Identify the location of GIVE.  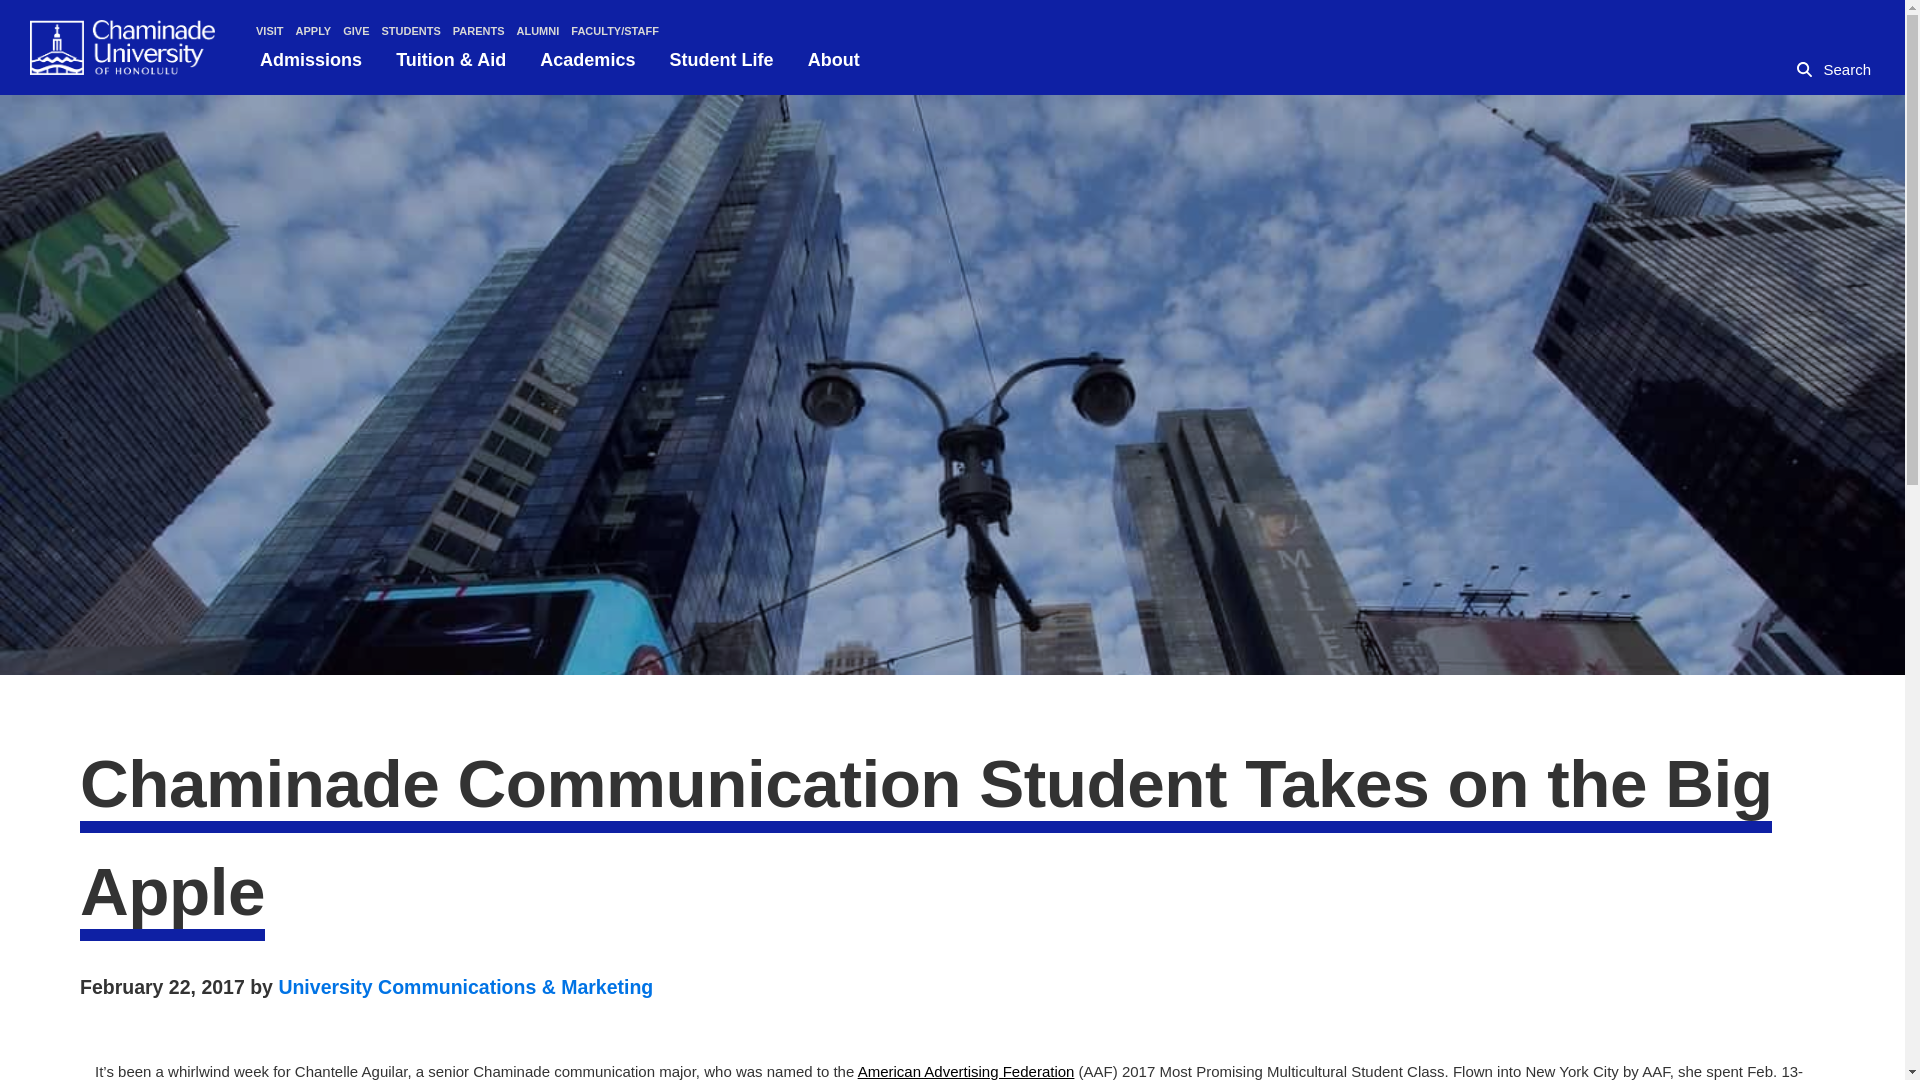
(356, 30).